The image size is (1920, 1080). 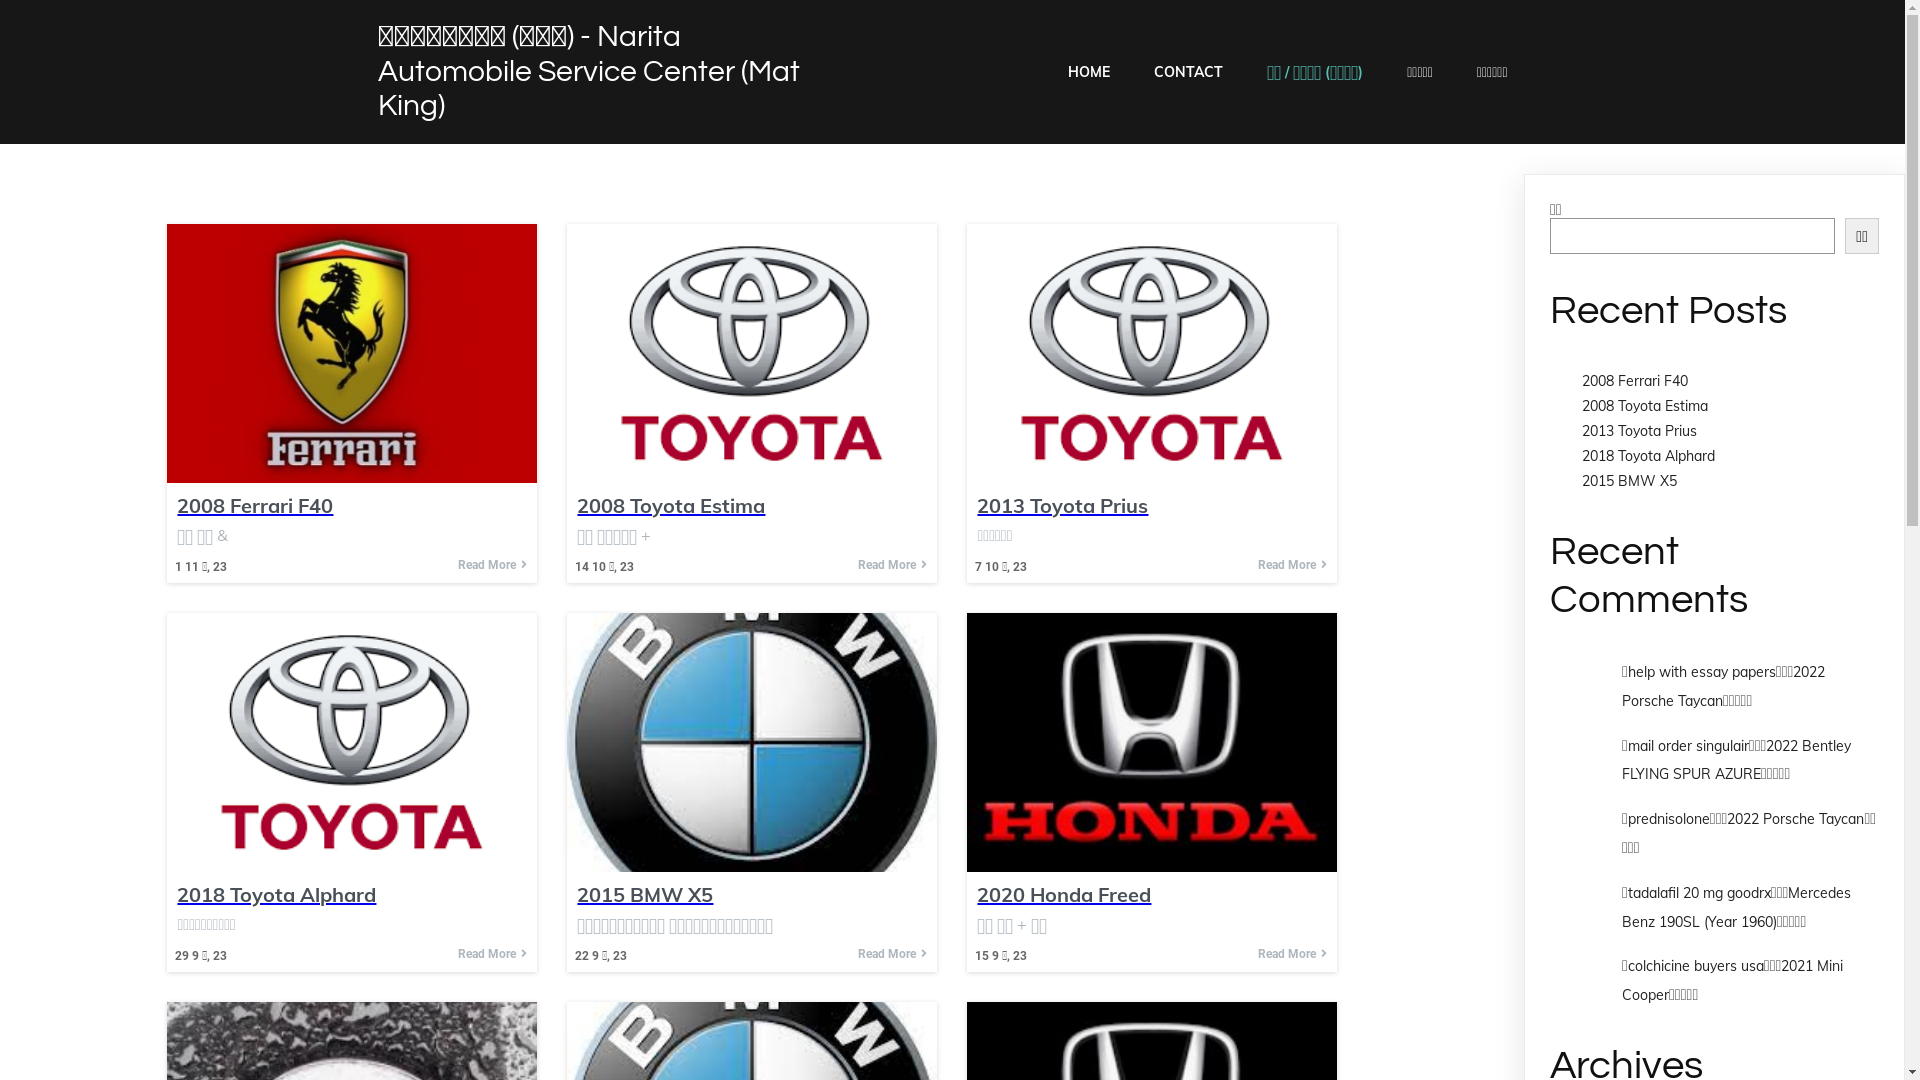 I want to click on HOME, so click(x=1089, y=72).